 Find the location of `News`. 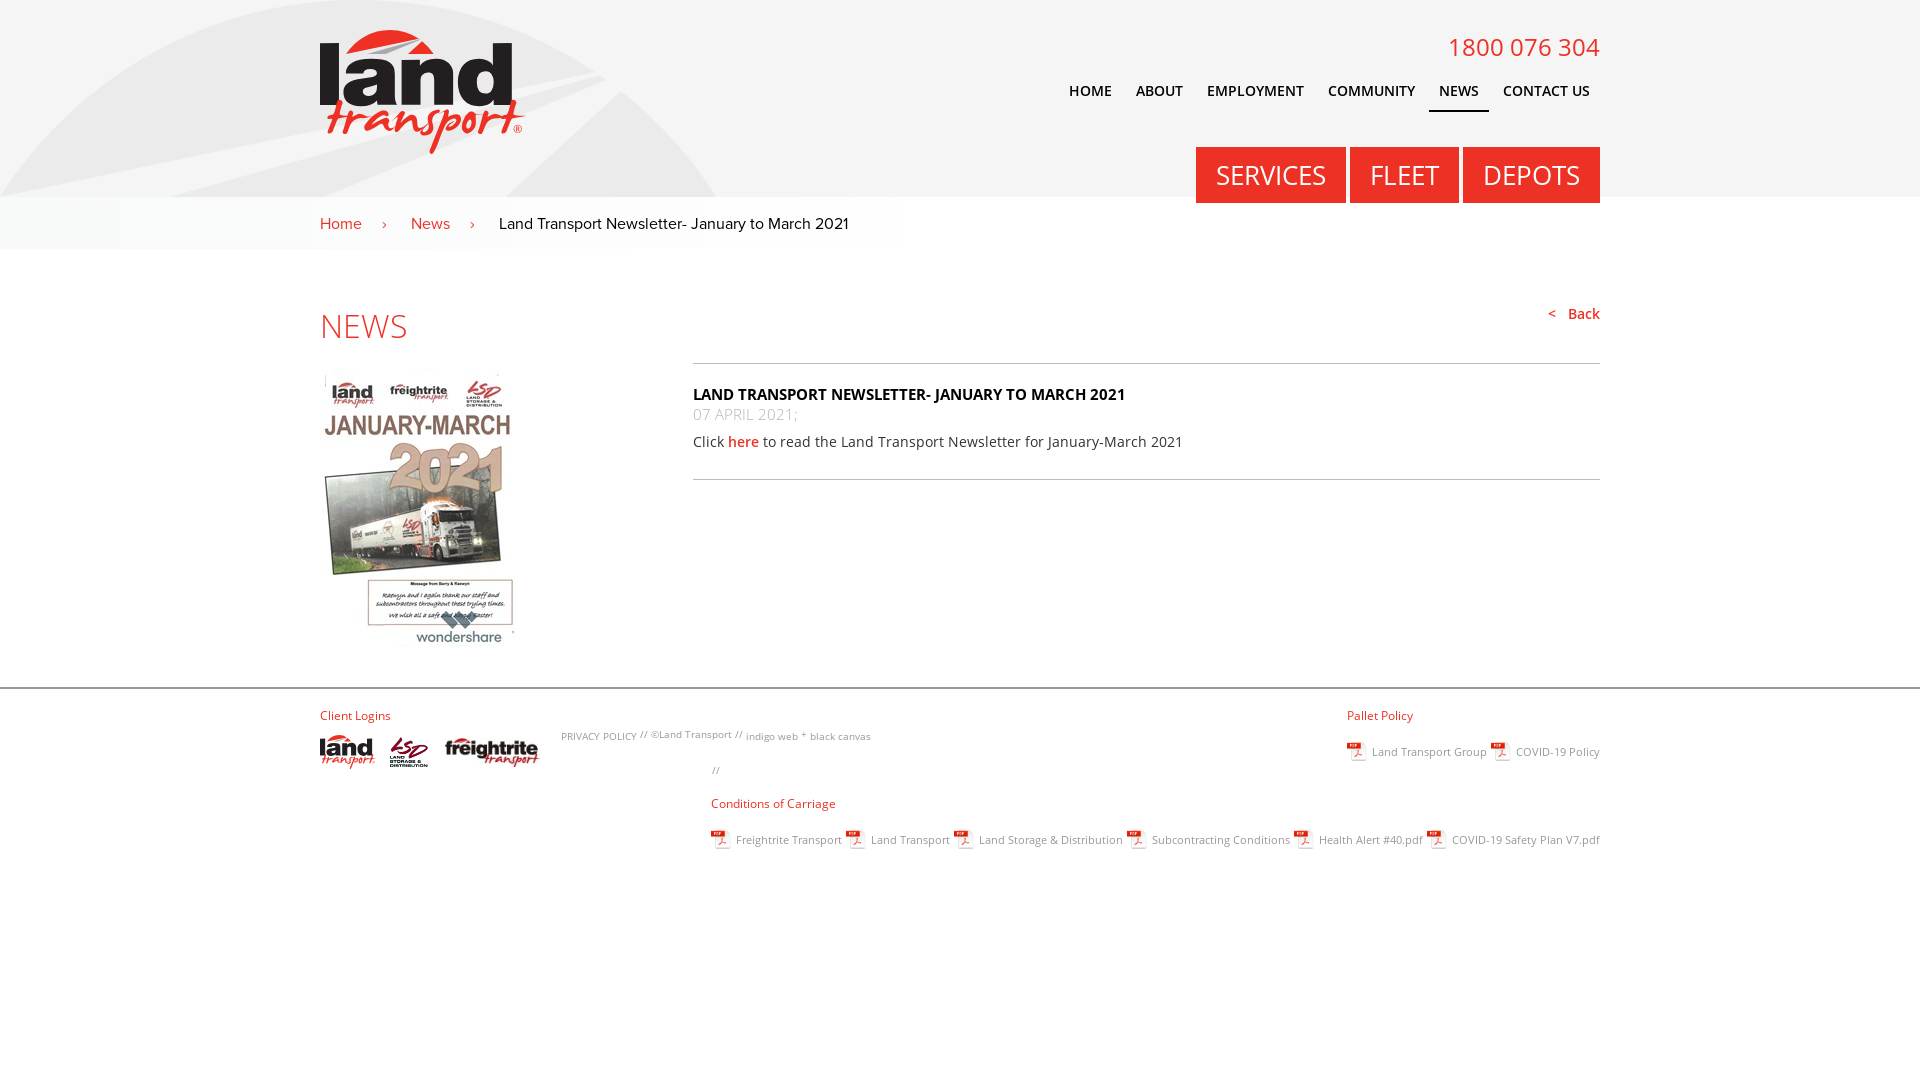

News is located at coordinates (453, 224).